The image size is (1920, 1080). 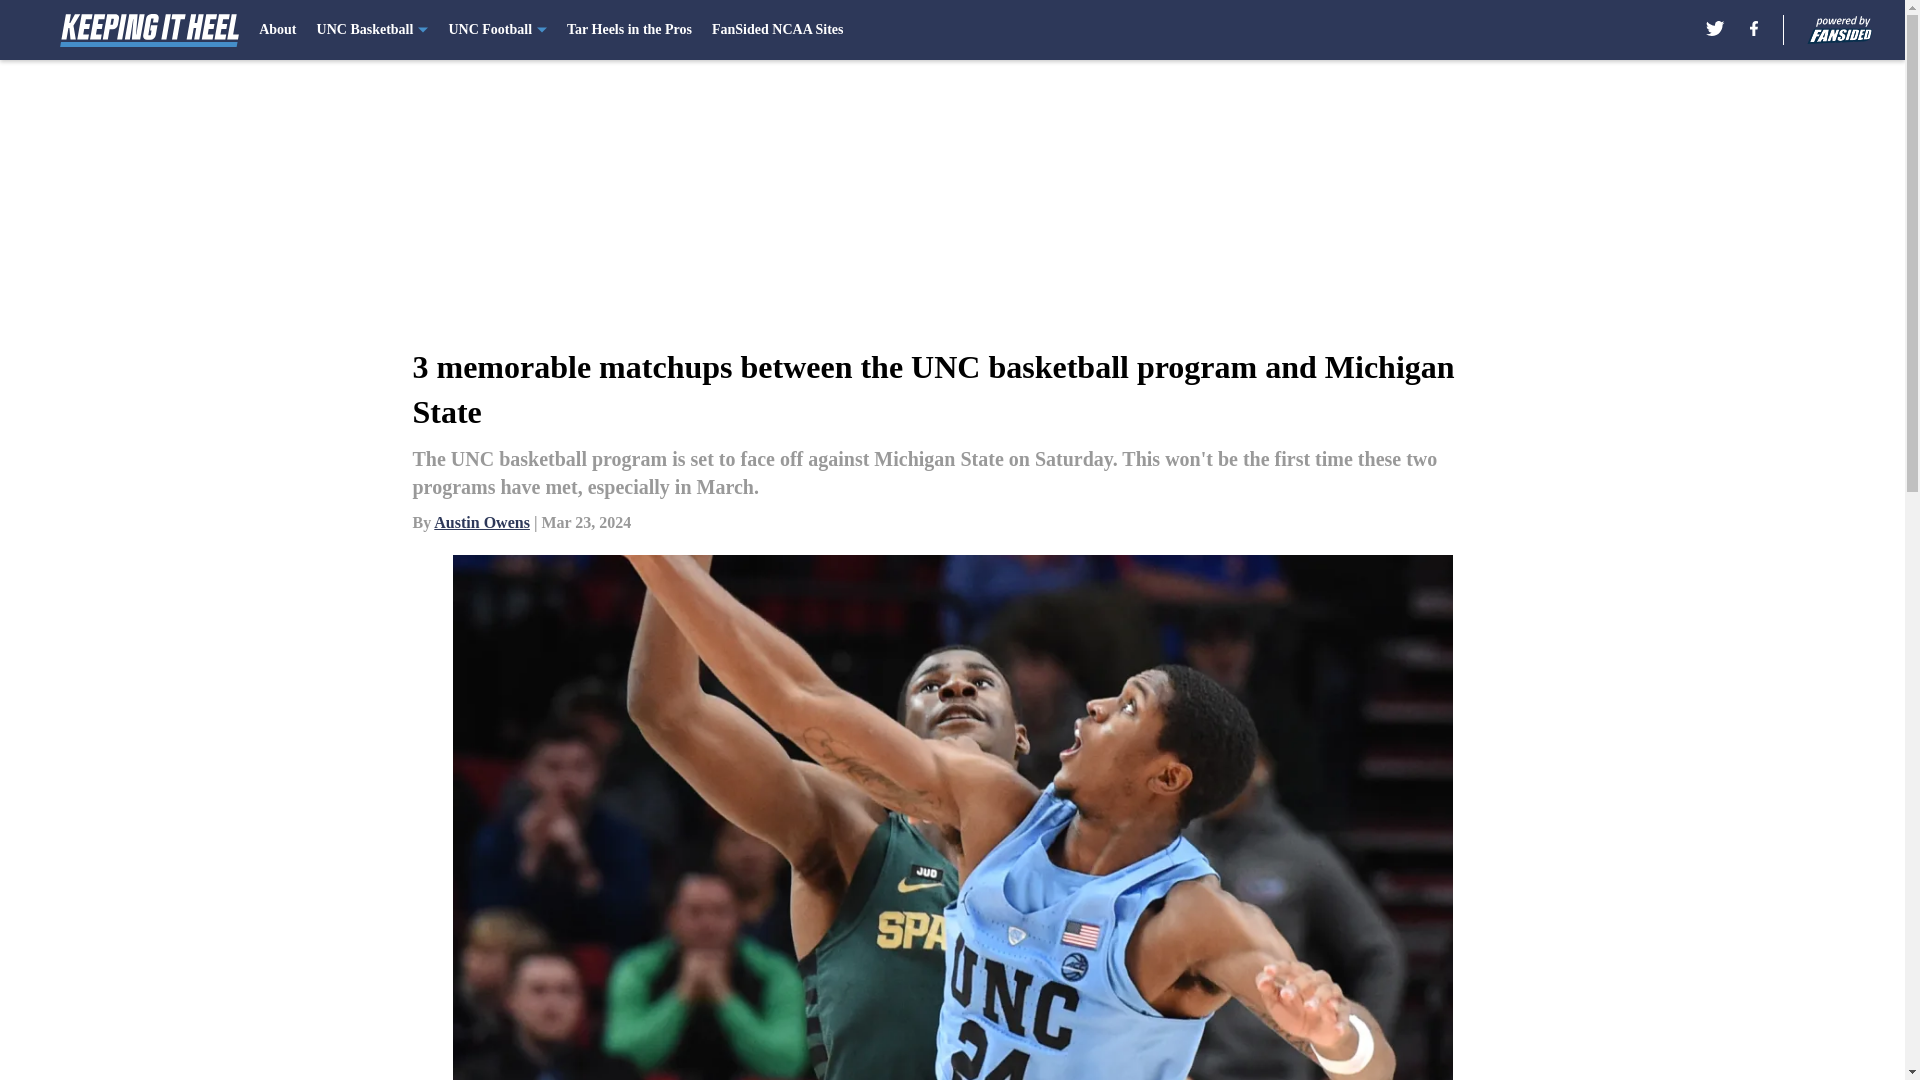 What do you see at coordinates (277, 30) in the screenshot?
I see `About` at bounding box center [277, 30].